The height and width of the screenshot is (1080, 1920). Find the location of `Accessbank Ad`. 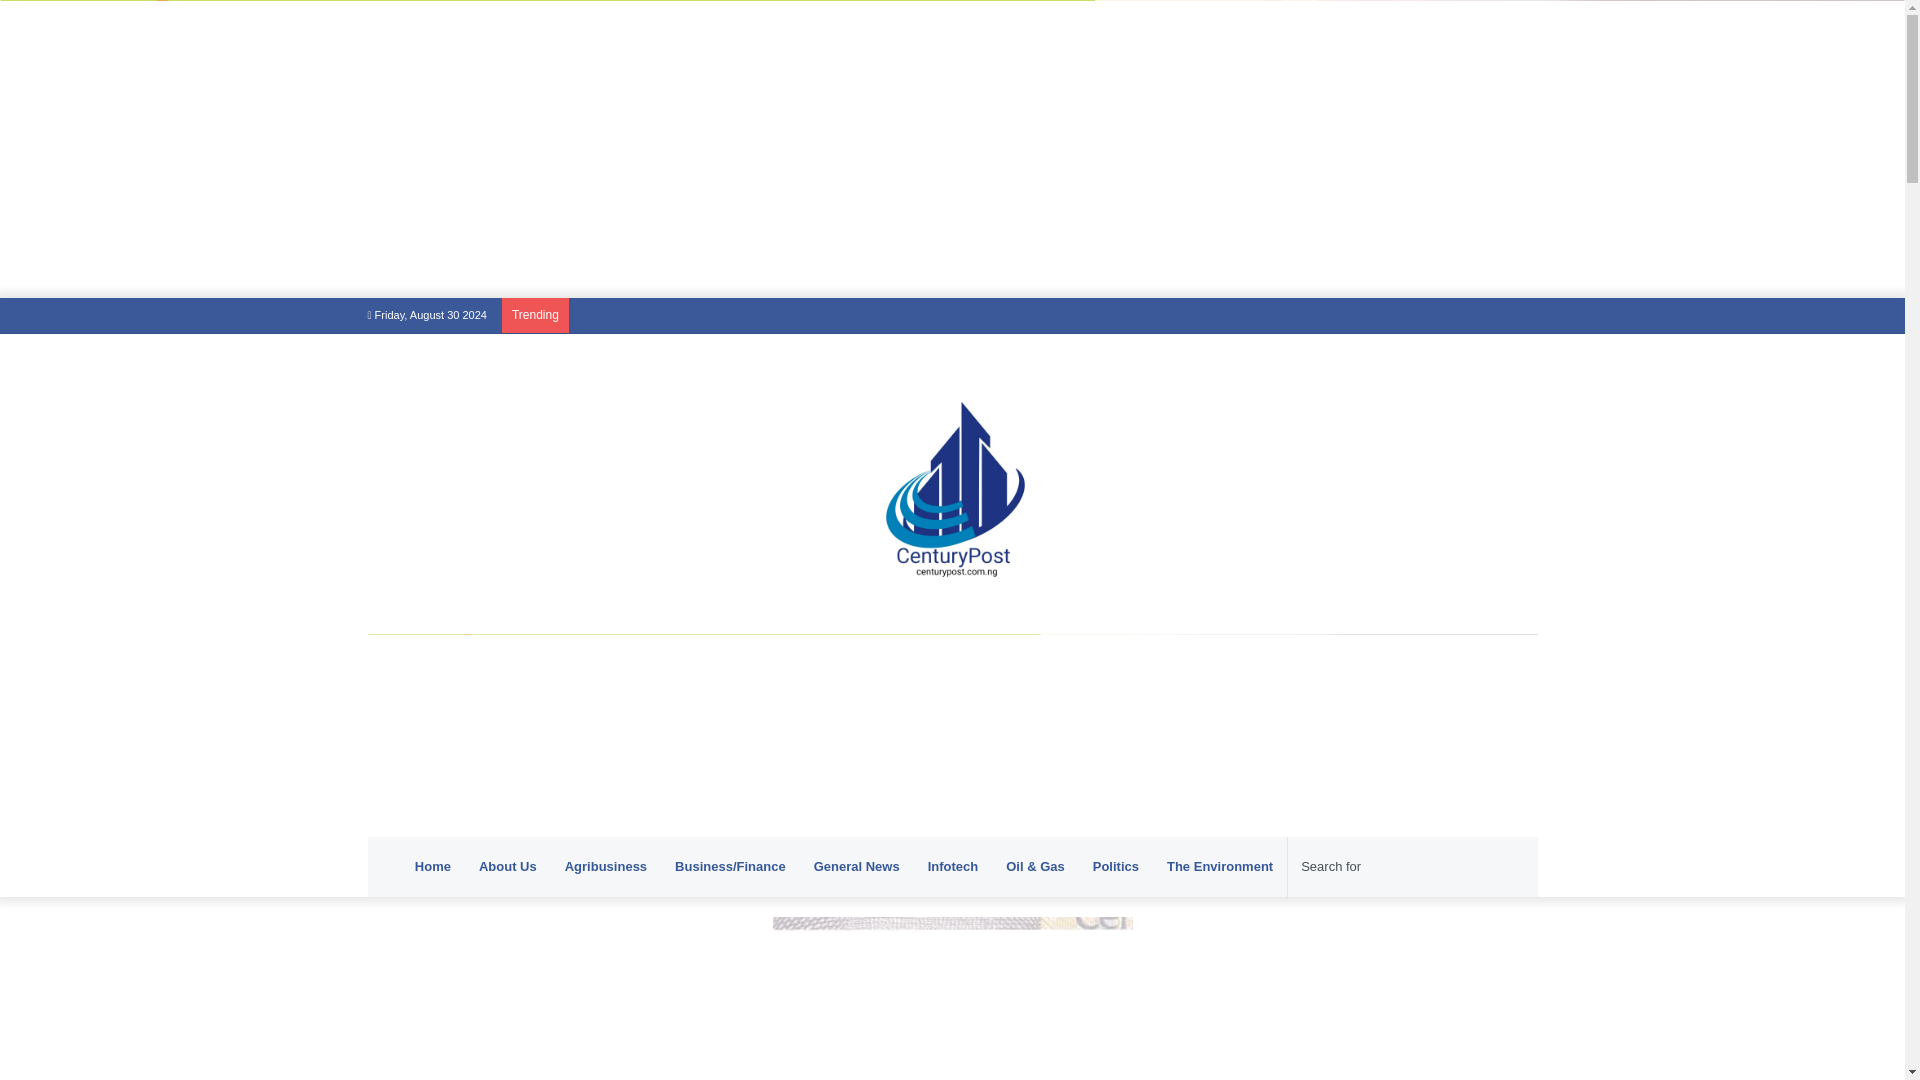

Accessbank Ad is located at coordinates (952, 724).